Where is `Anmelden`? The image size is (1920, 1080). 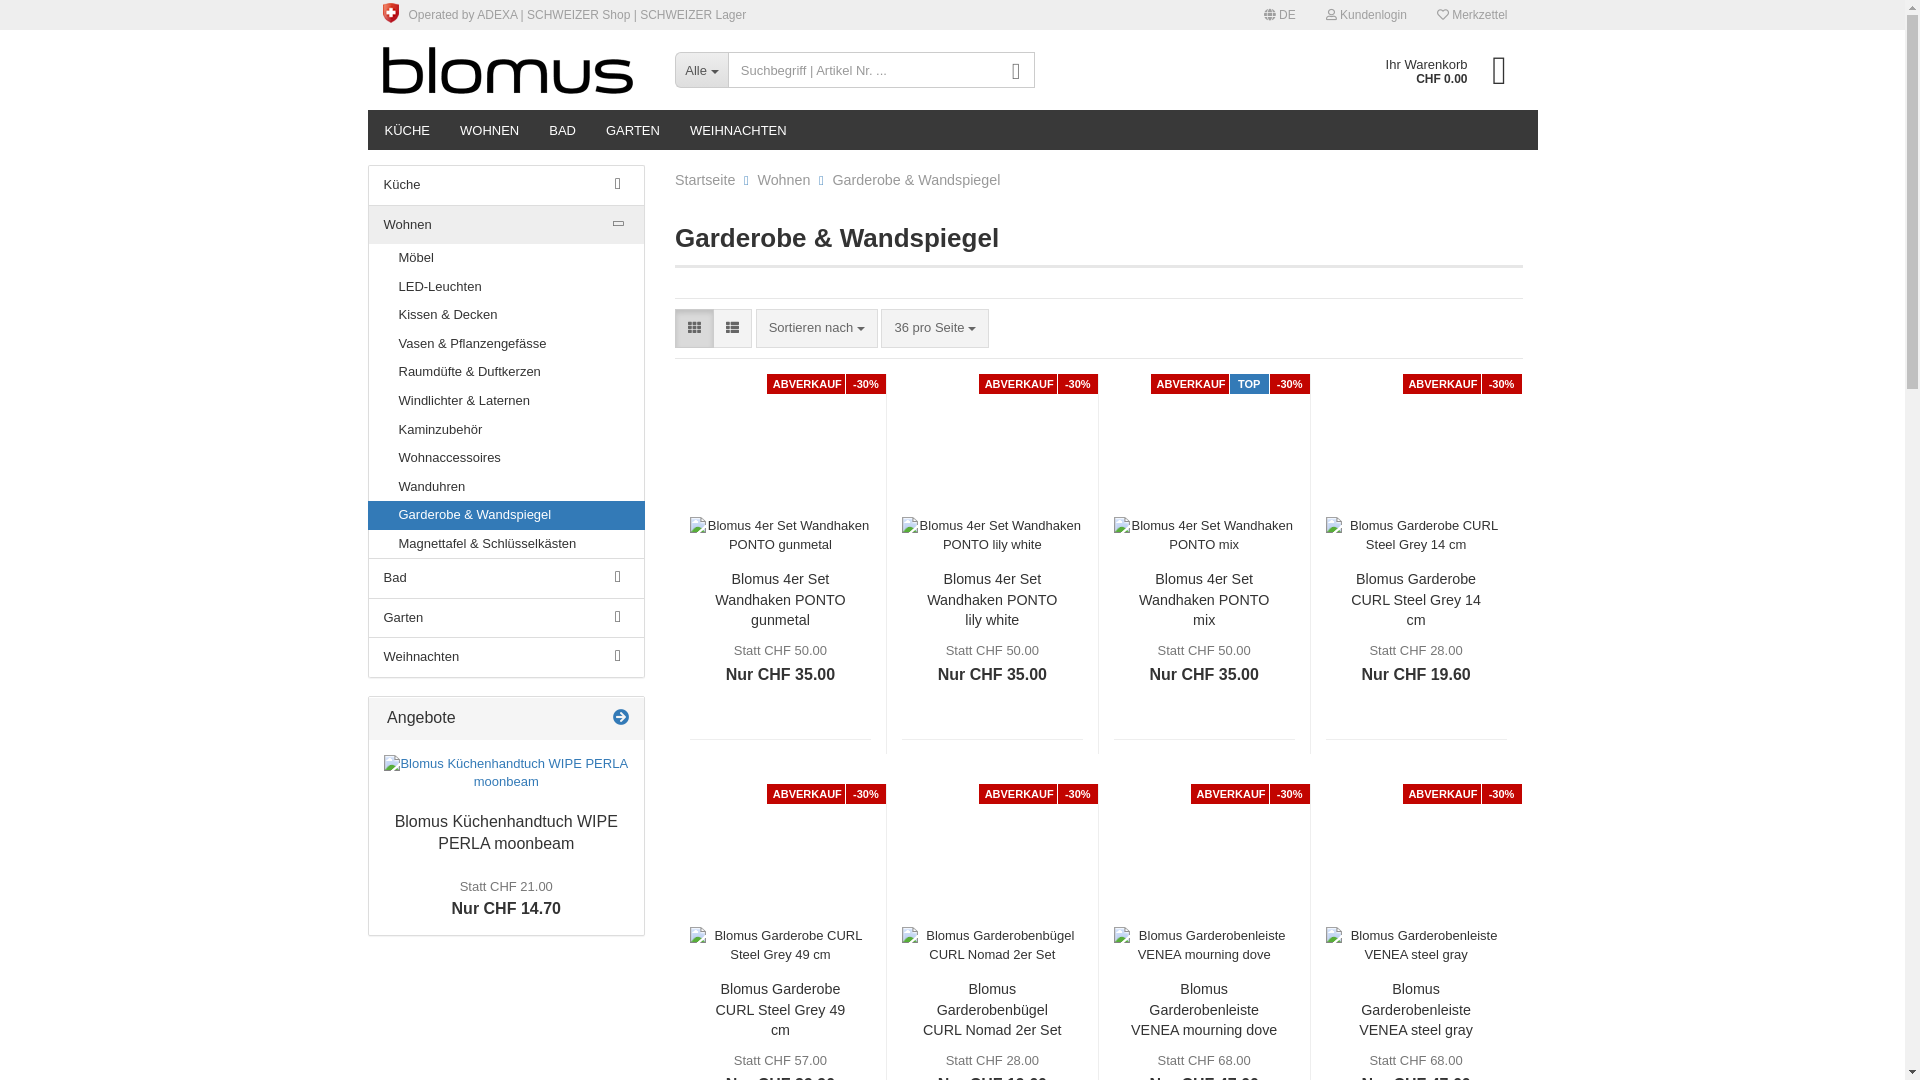 Anmelden is located at coordinates (1257, 244).